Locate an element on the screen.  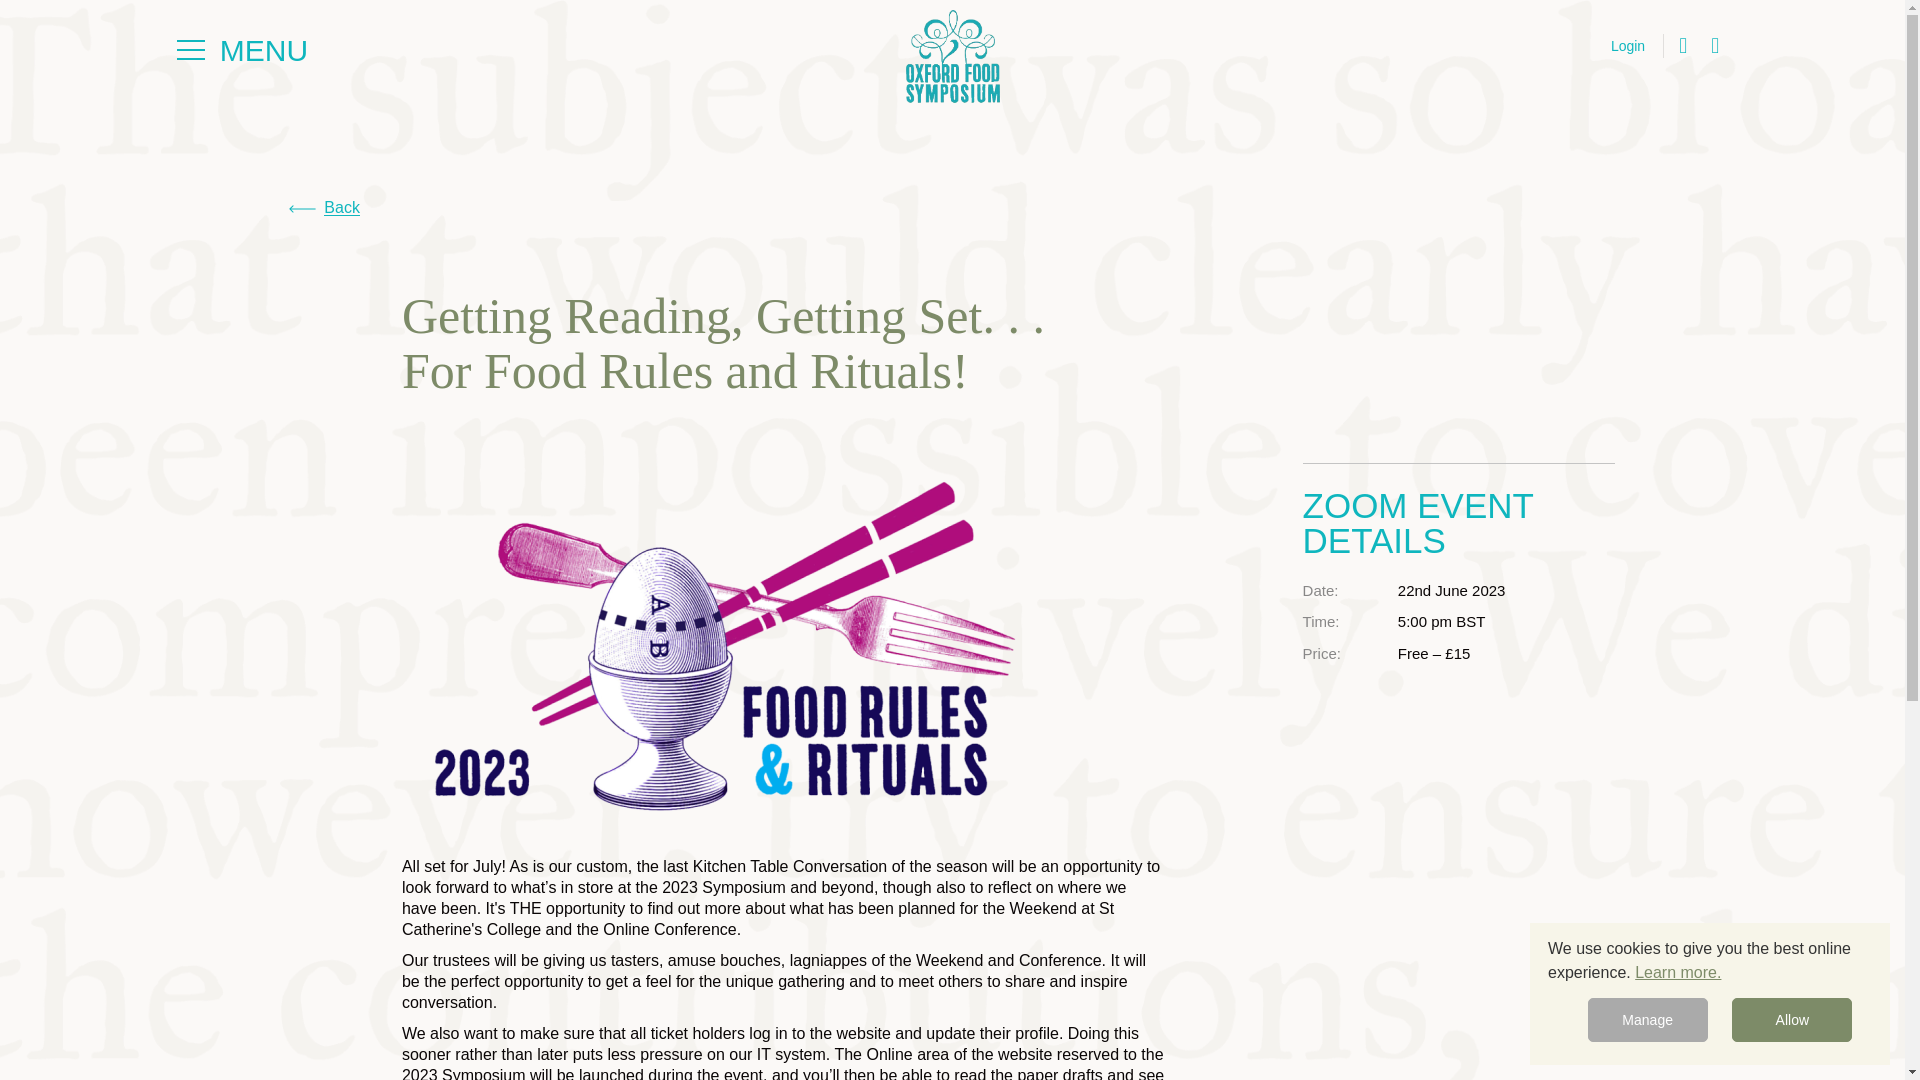
2023-06-22 is located at coordinates (1451, 590).